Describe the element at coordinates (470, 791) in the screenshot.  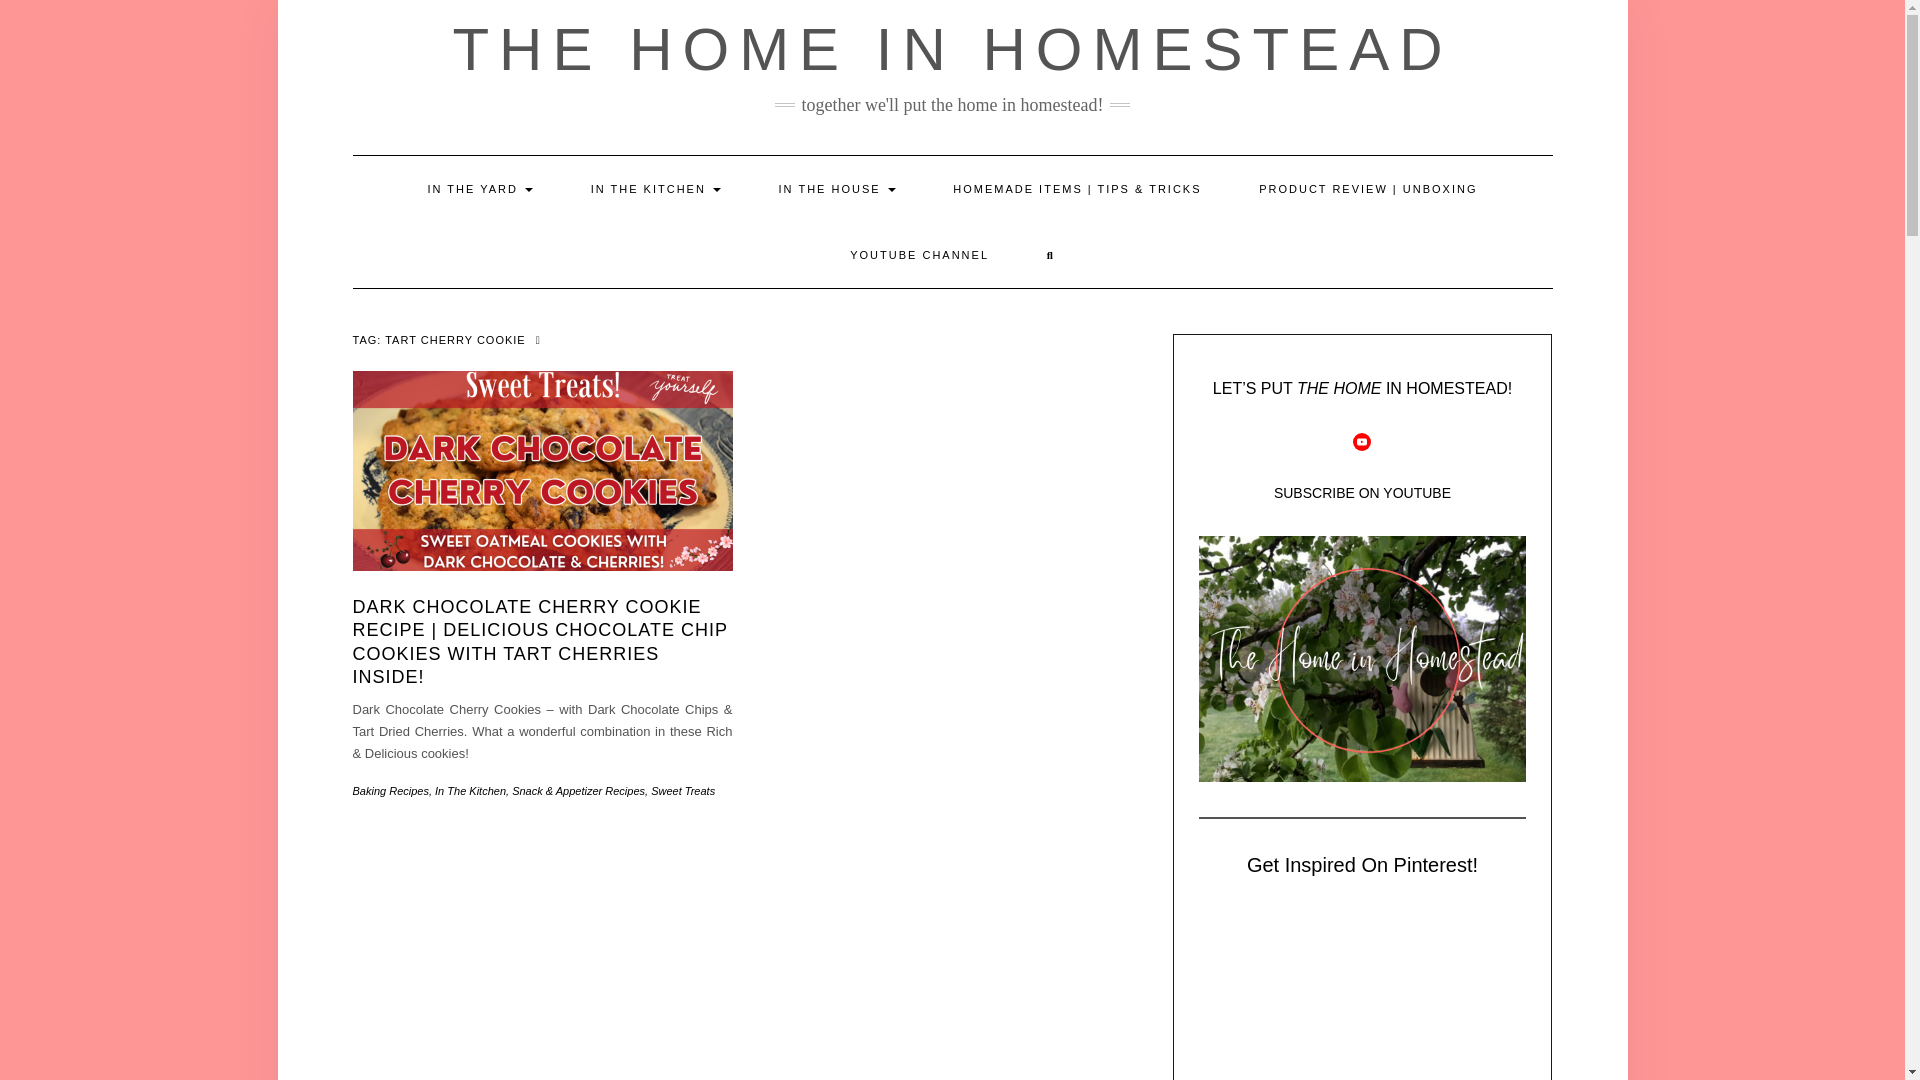
I see `In The Kitchen` at that location.